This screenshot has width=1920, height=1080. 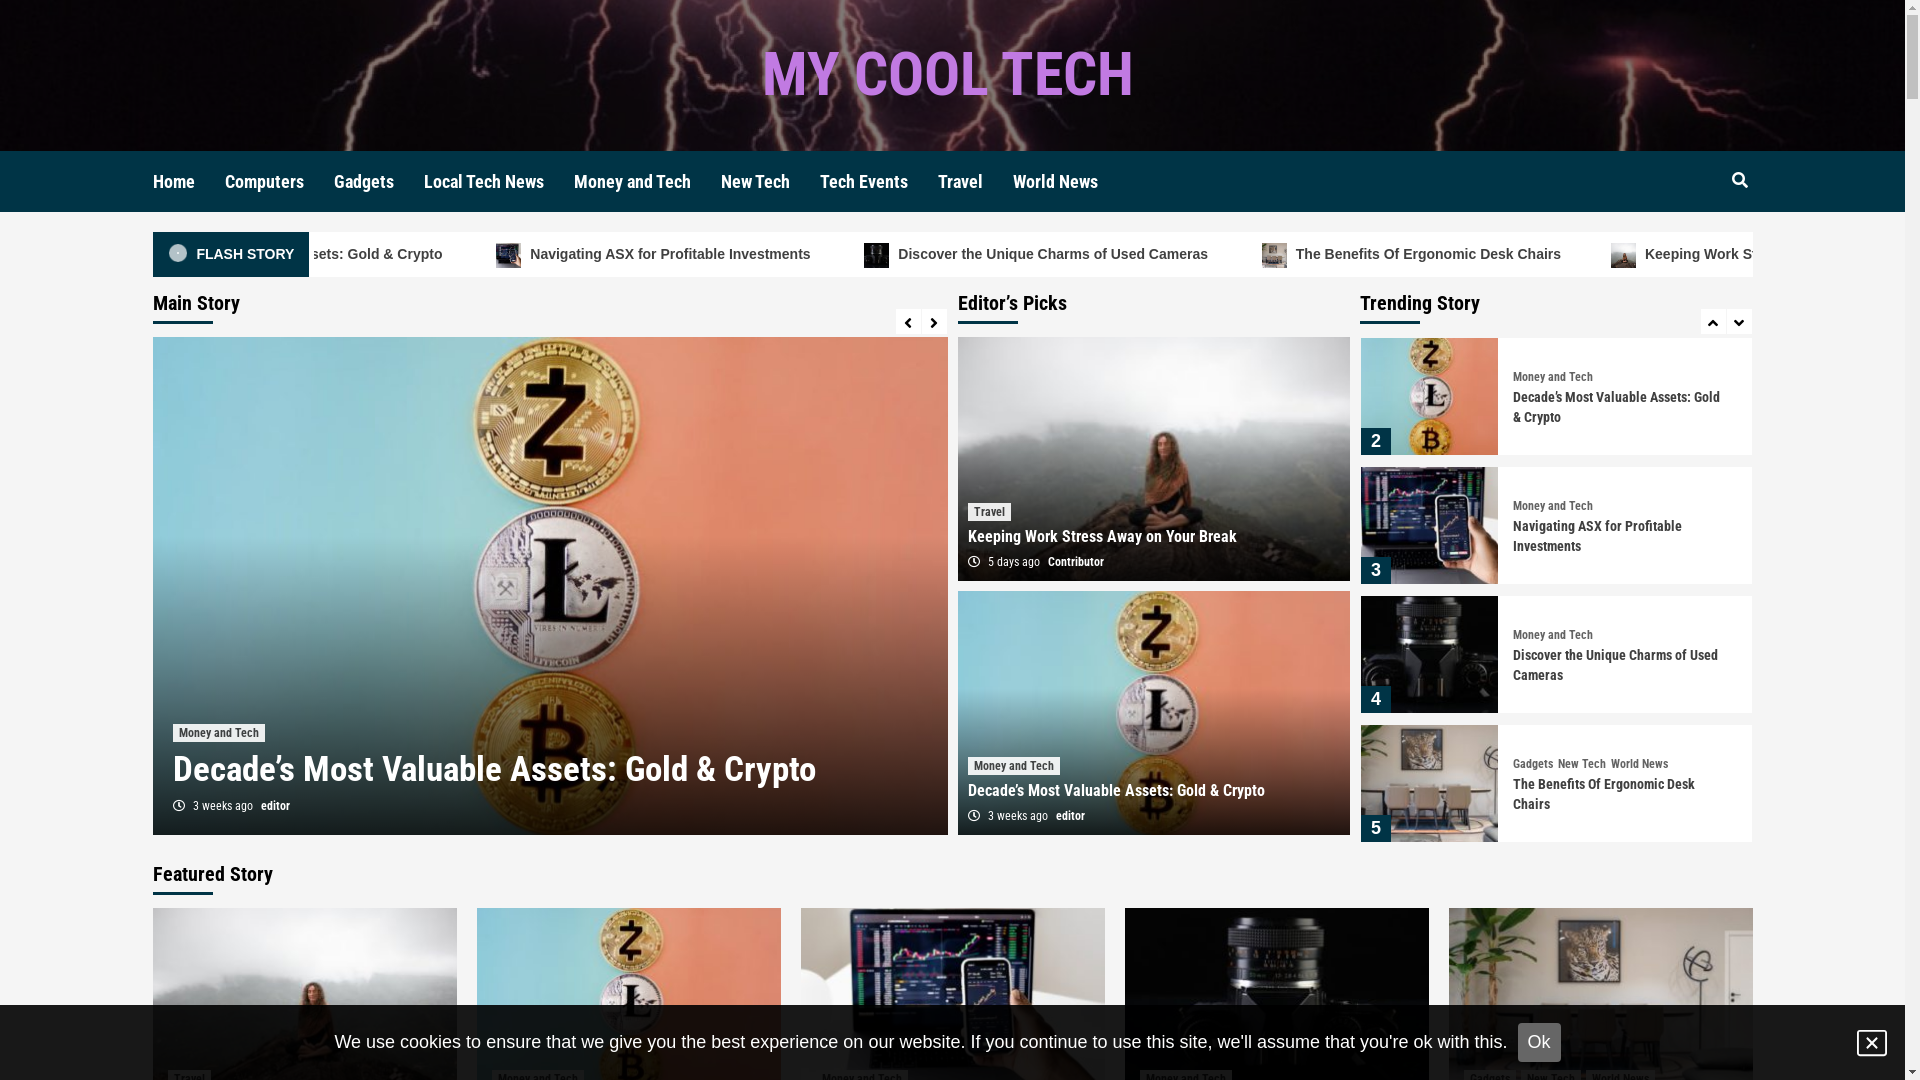 What do you see at coordinates (194, 733) in the screenshot?
I see `Travel` at bounding box center [194, 733].